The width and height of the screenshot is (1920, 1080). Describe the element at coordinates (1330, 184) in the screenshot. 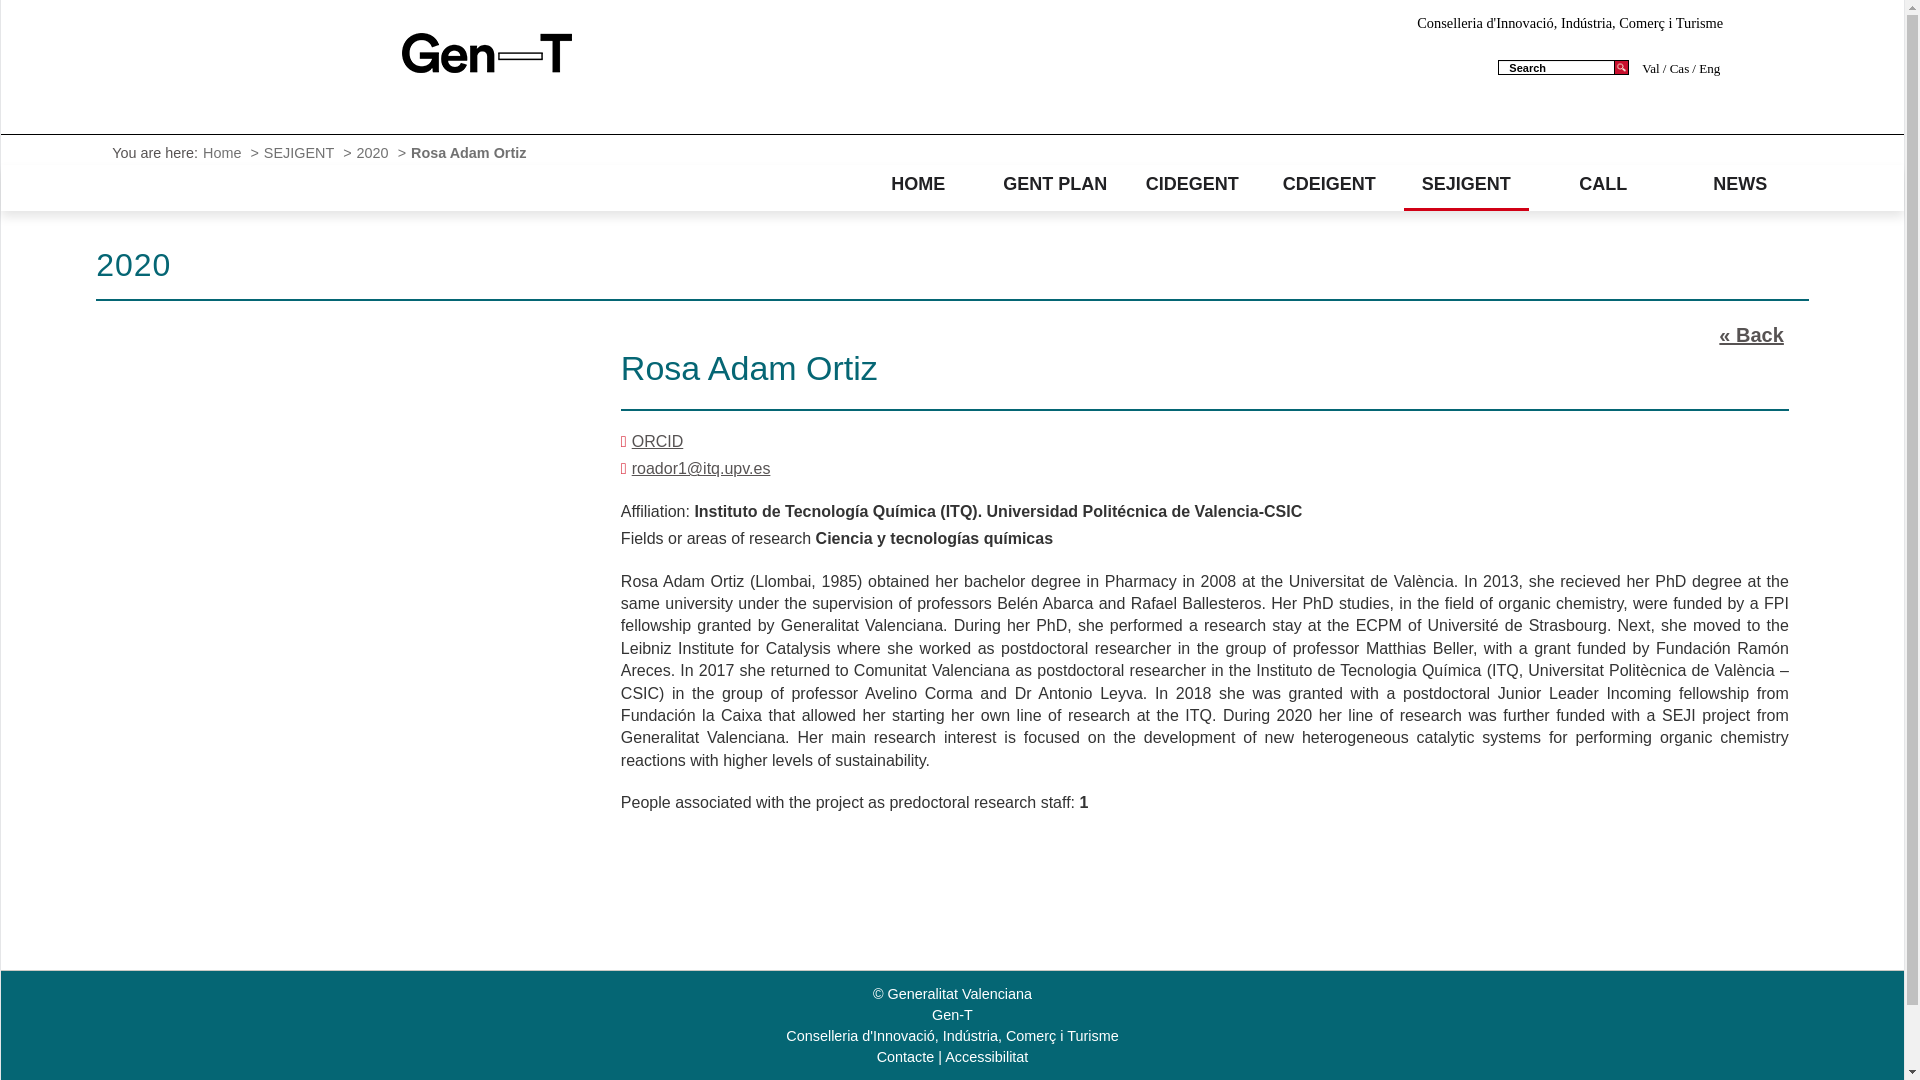

I see `CDEIGENT` at that location.